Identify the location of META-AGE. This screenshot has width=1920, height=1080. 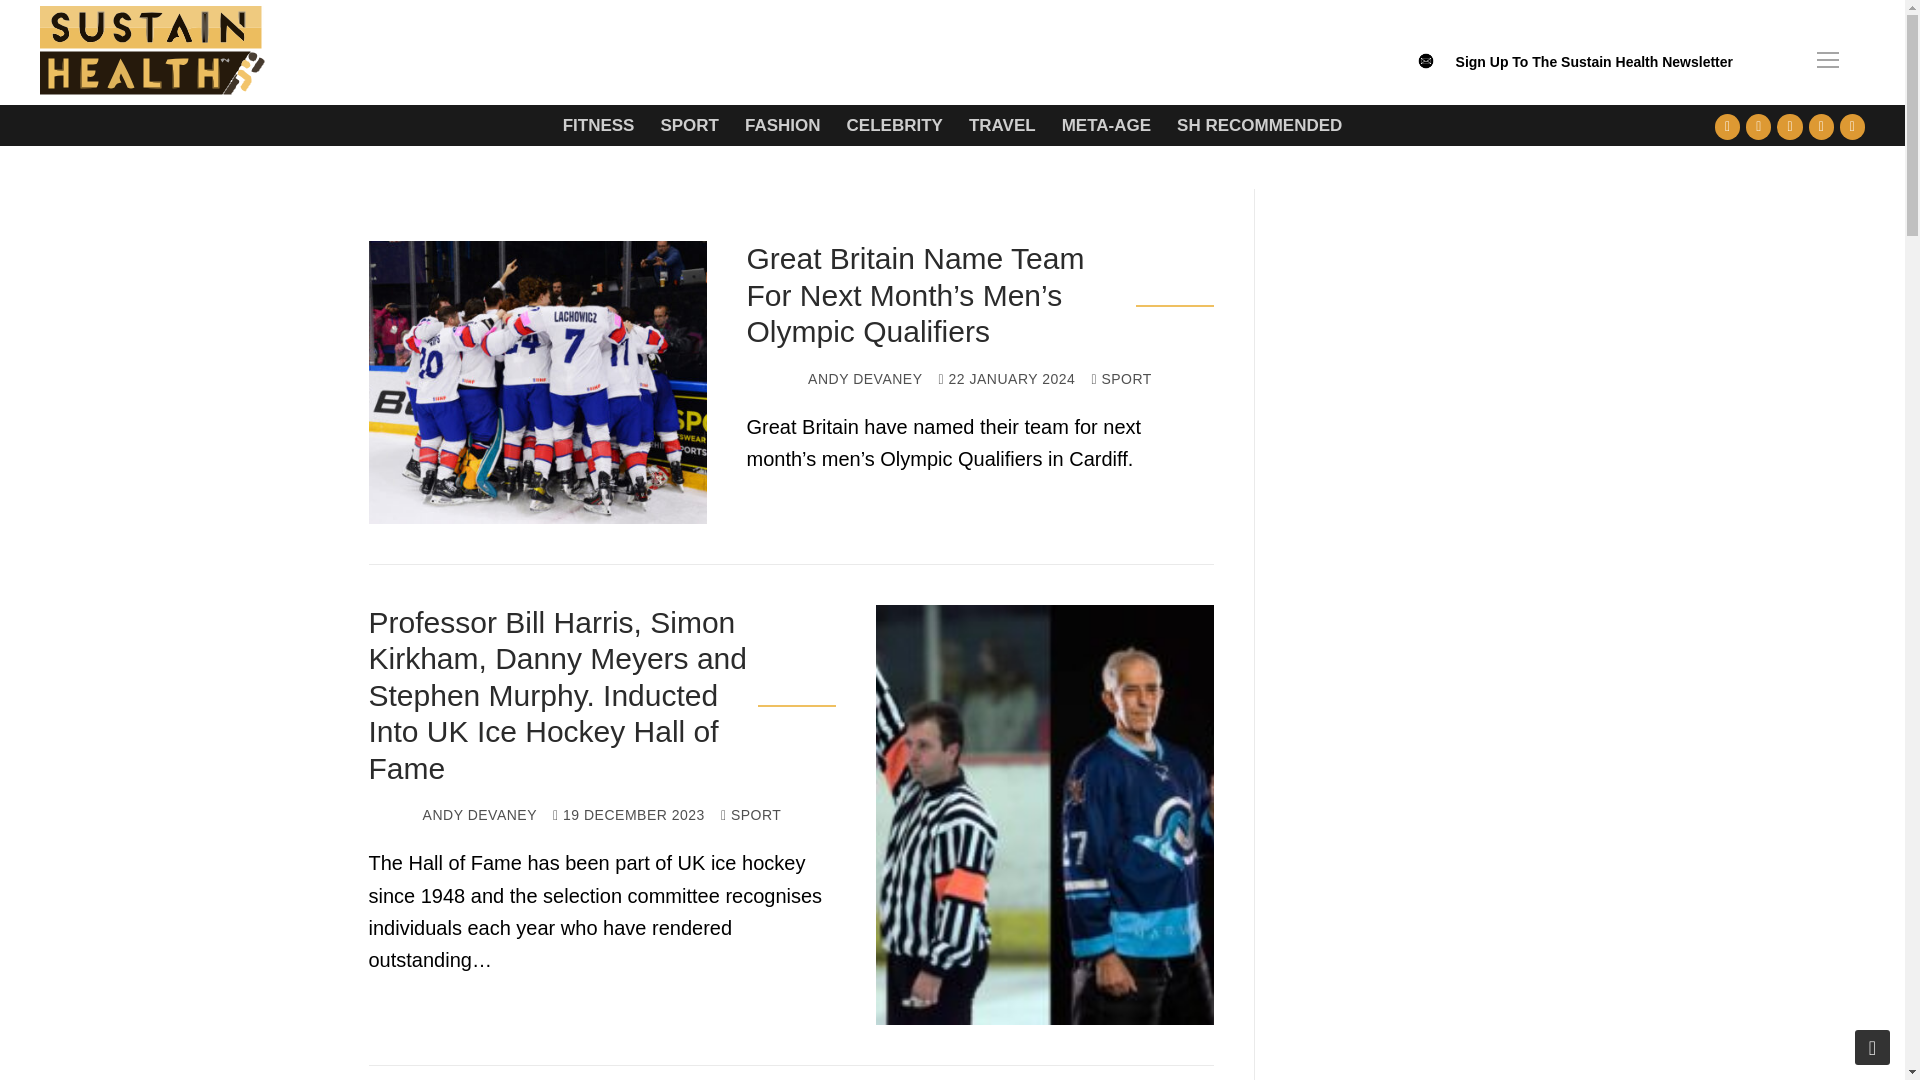
(1106, 124).